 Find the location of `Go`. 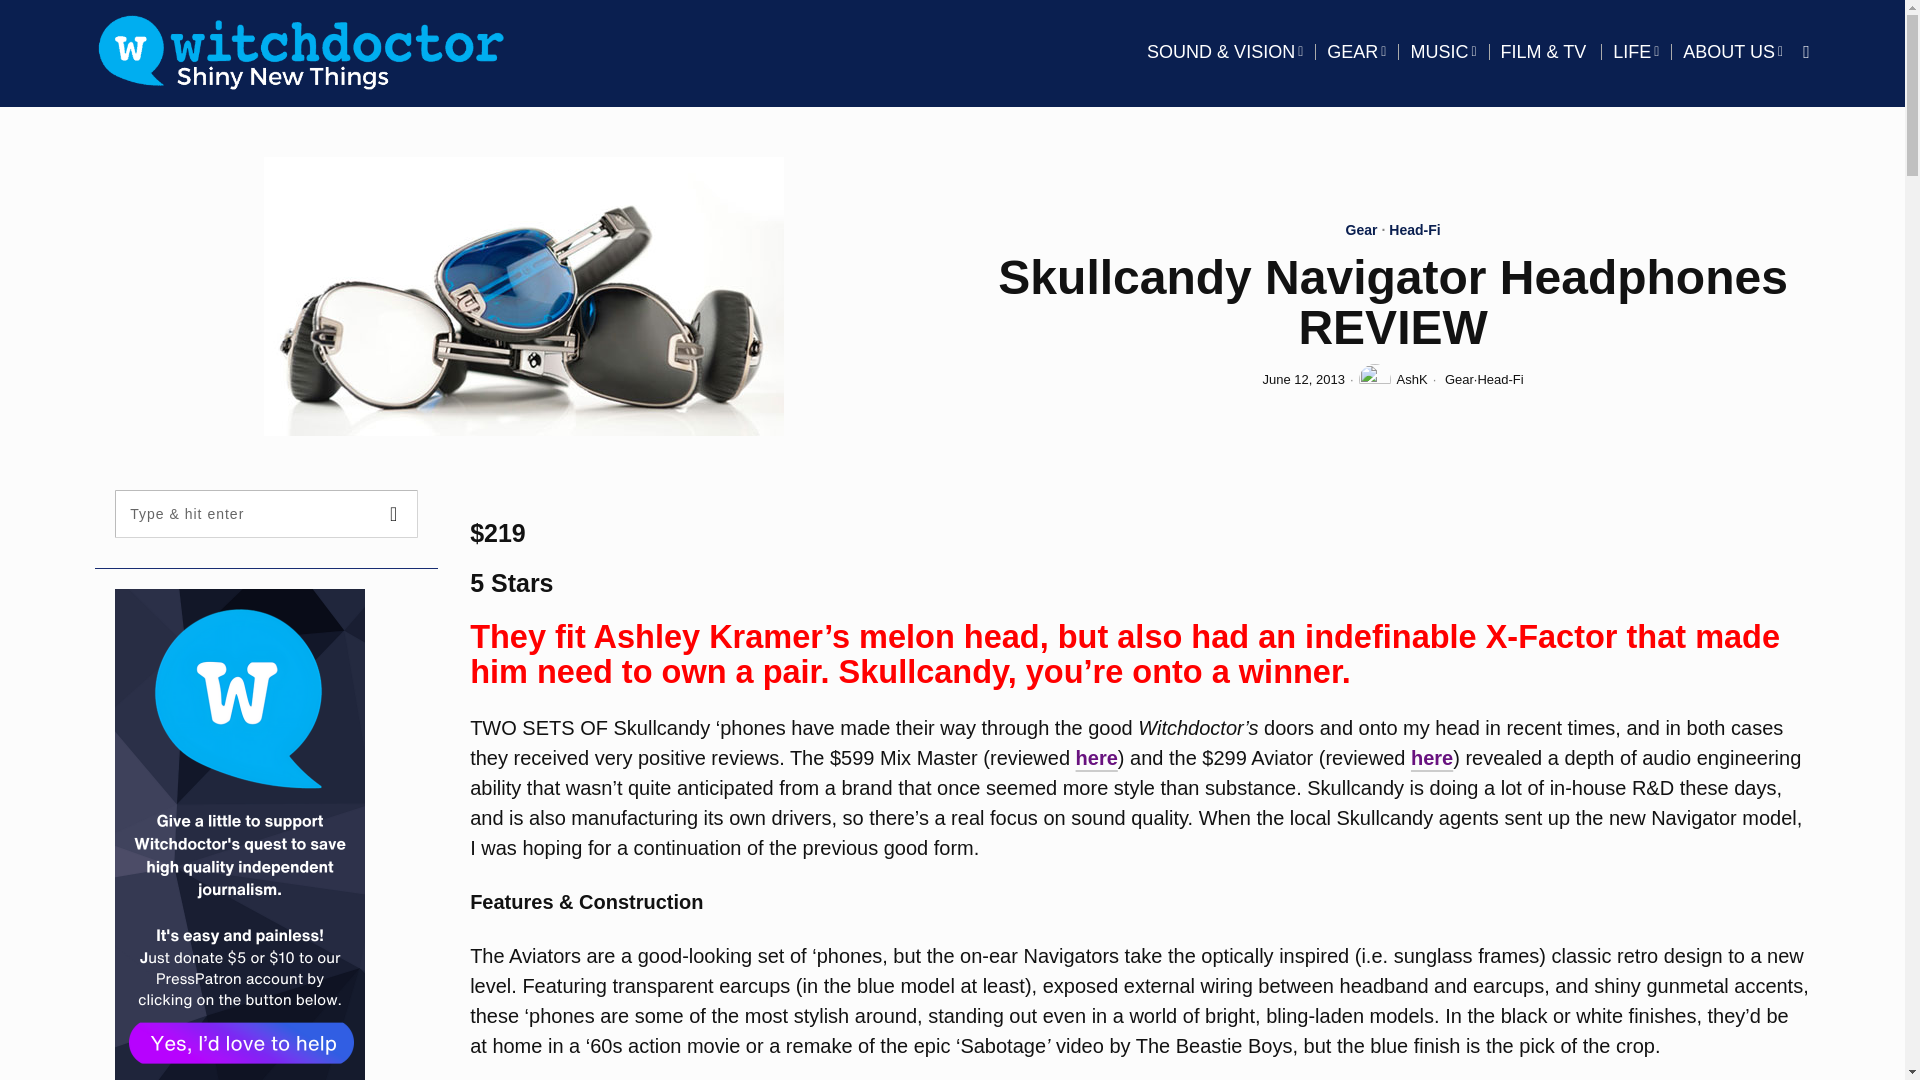

Go is located at coordinates (394, 514).